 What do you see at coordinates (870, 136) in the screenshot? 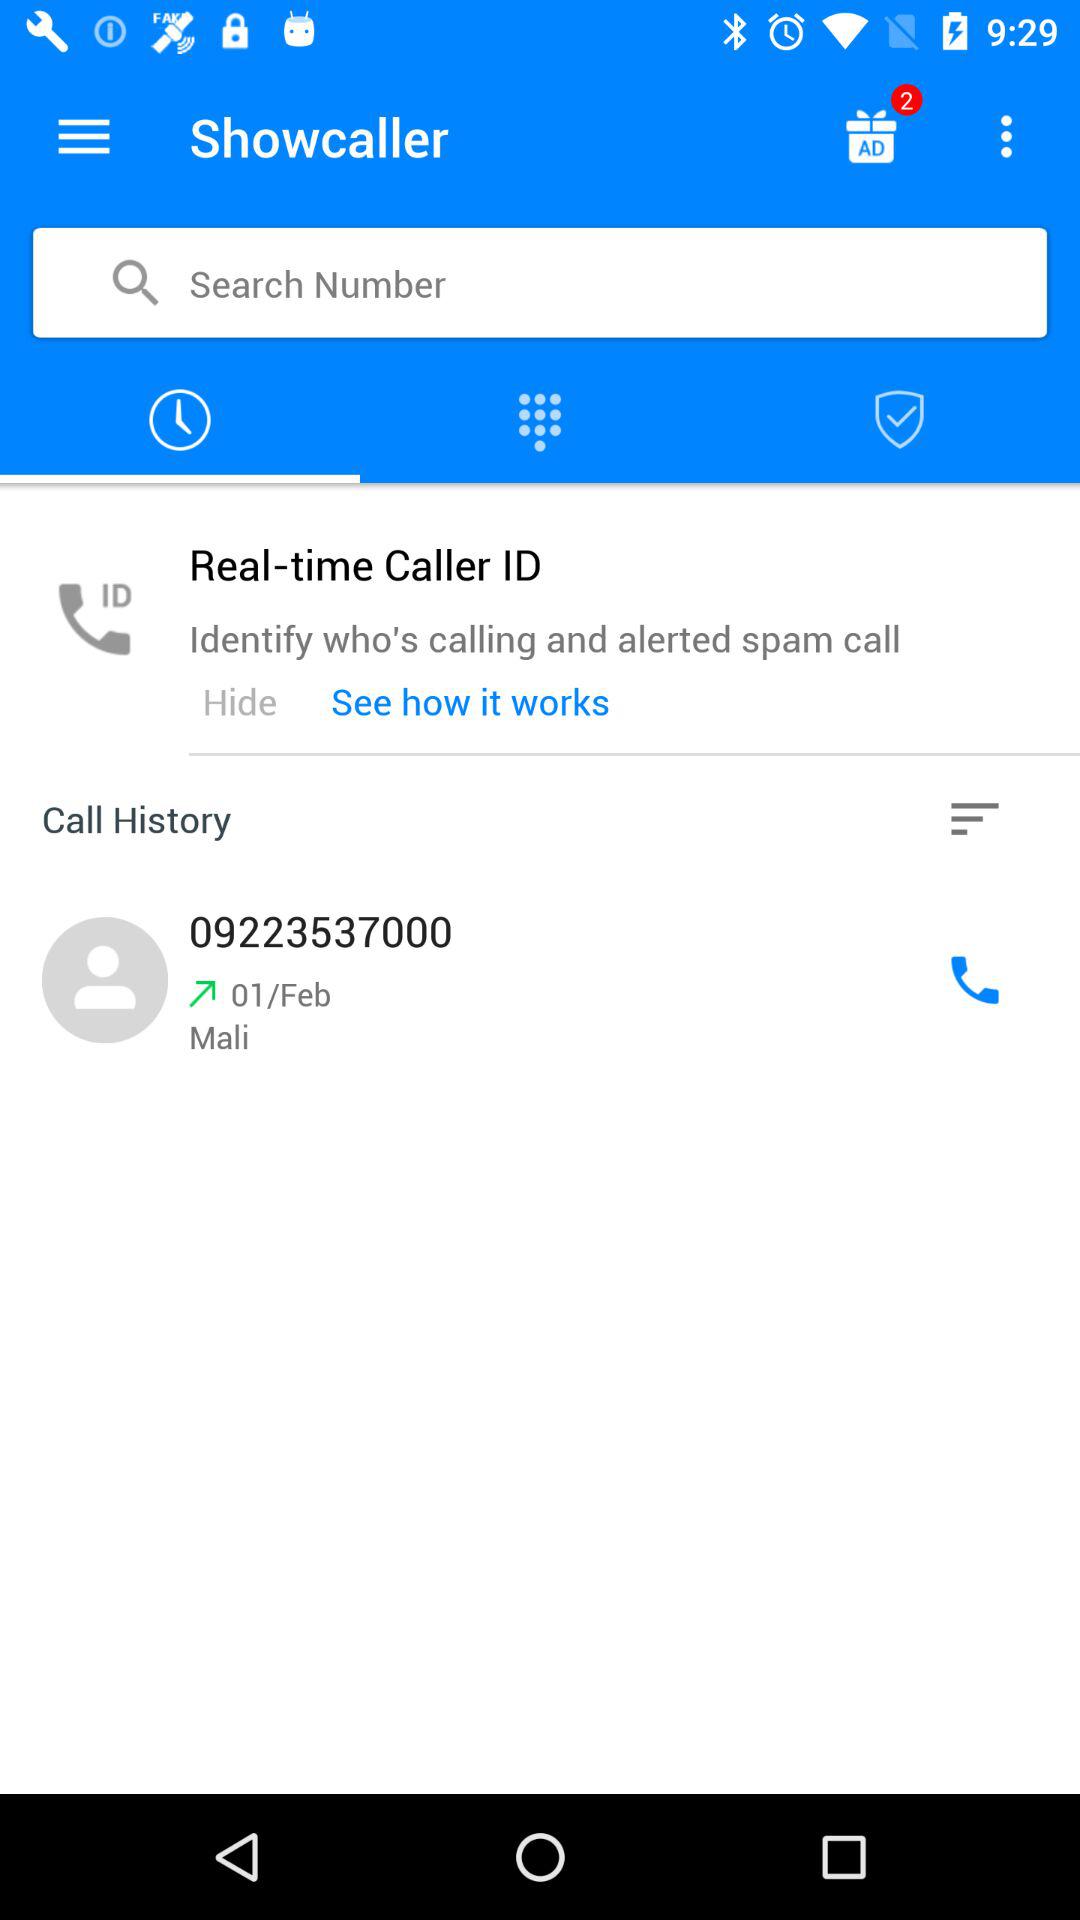
I see `switch autoplay option` at bounding box center [870, 136].